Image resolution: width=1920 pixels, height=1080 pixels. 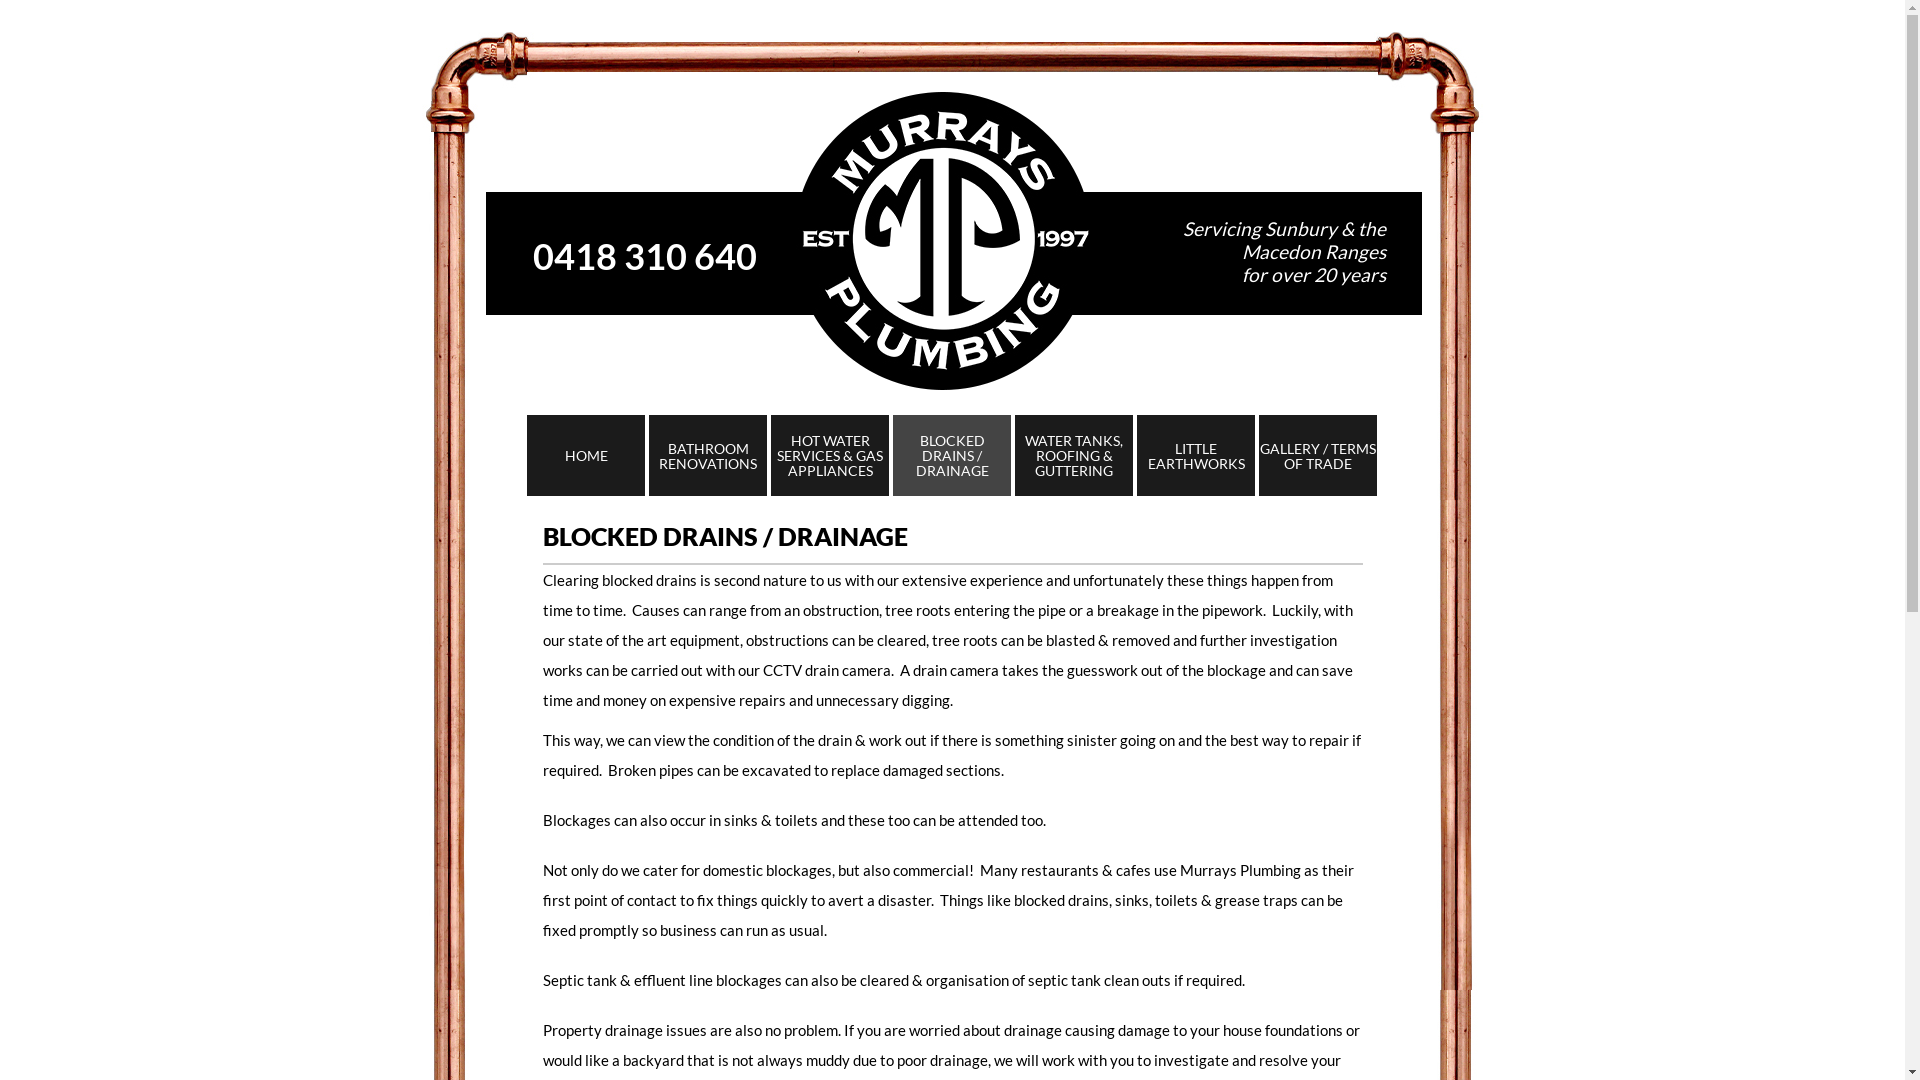 I want to click on HOME, so click(x=586, y=456).